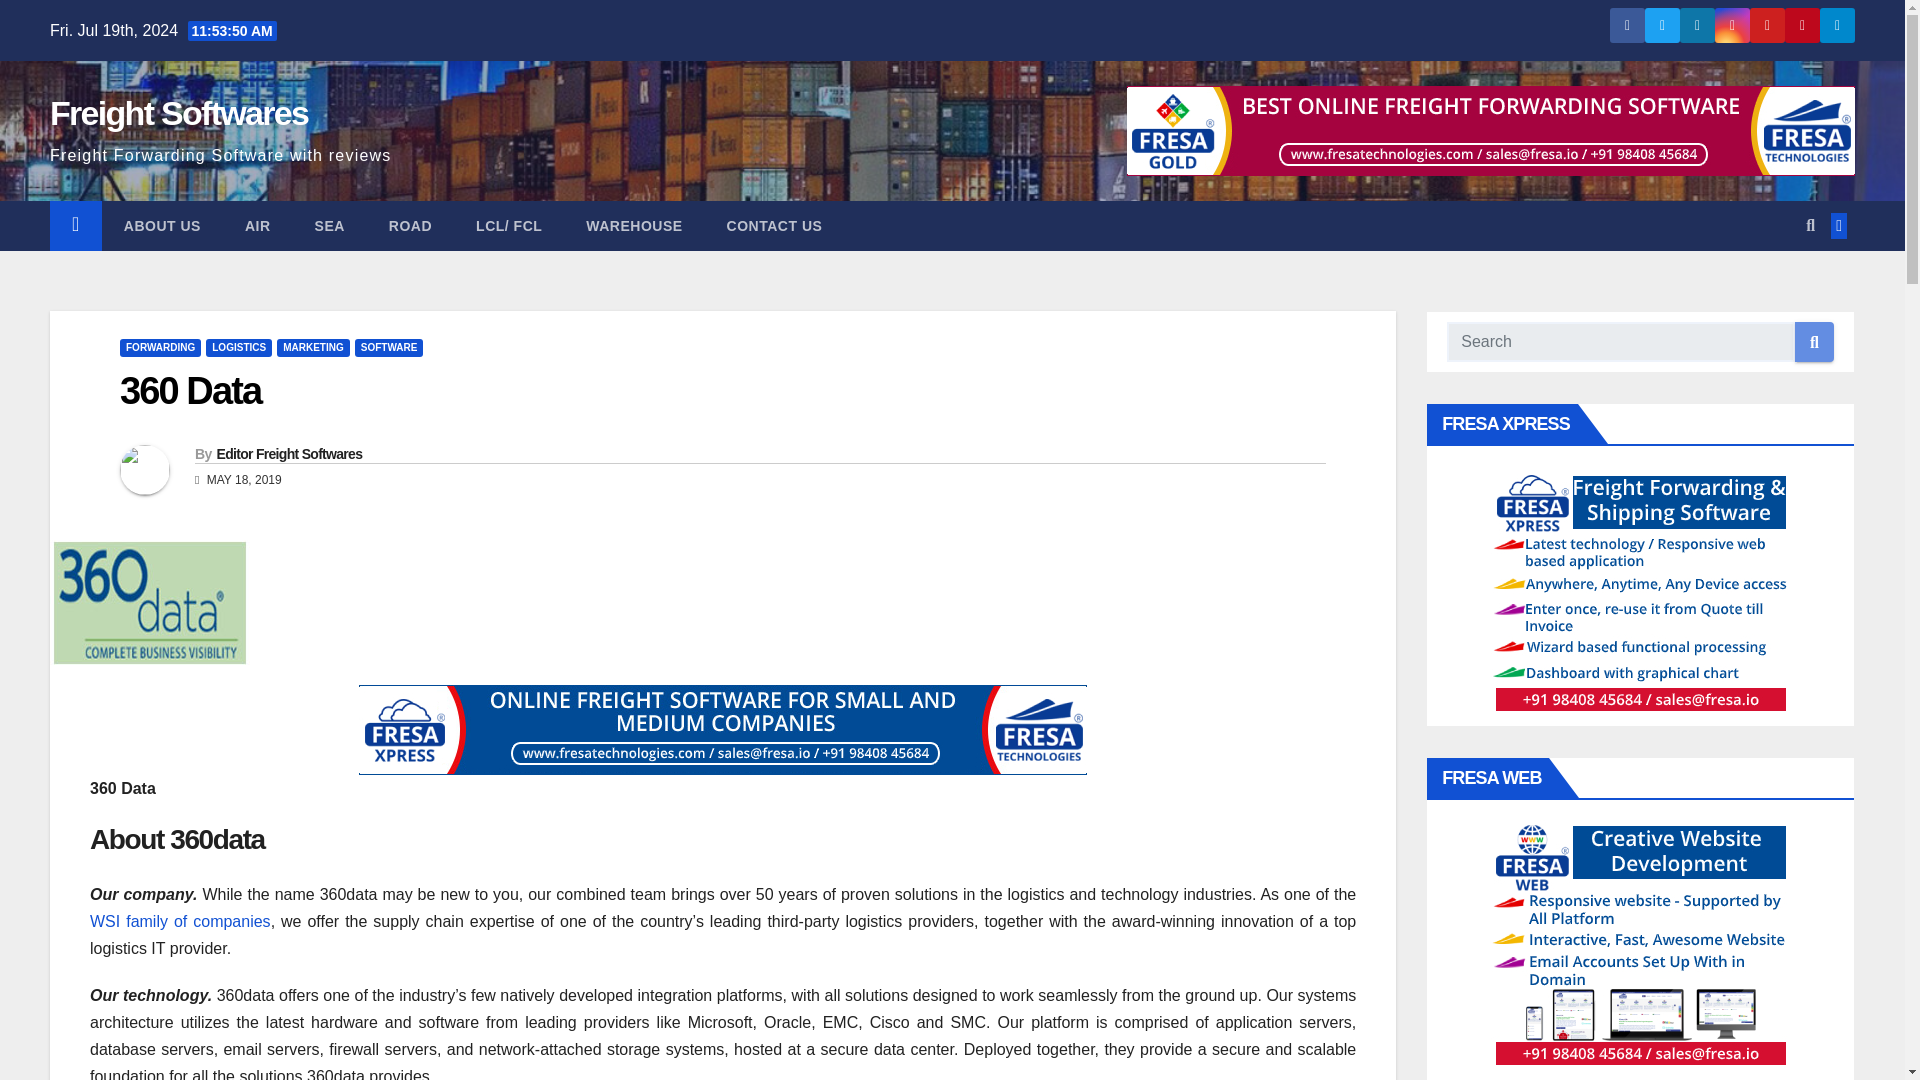 The height and width of the screenshot is (1080, 1920). I want to click on SOFTWARE, so click(390, 348).